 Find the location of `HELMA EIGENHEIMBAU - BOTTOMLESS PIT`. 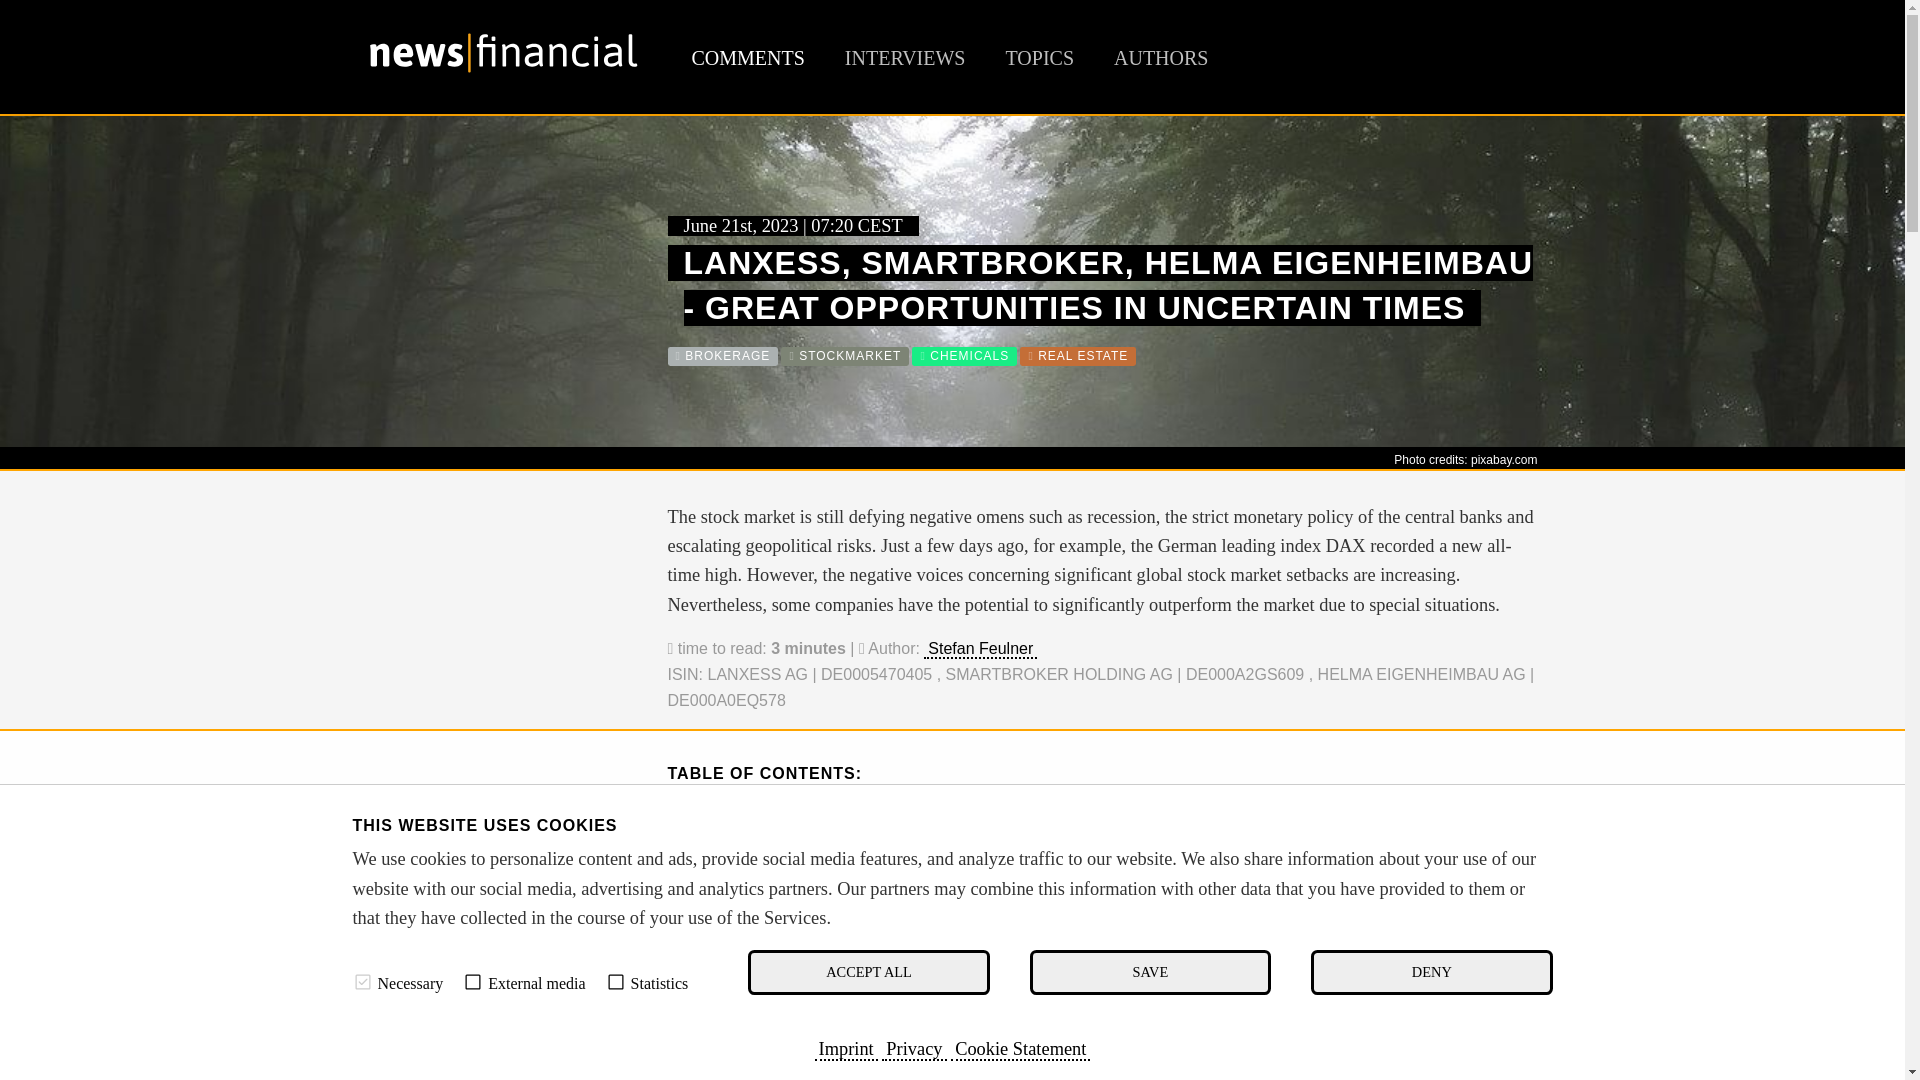

HELMA EIGENHEIMBAU - BOTTOMLESS PIT is located at coordinates (892, 855).